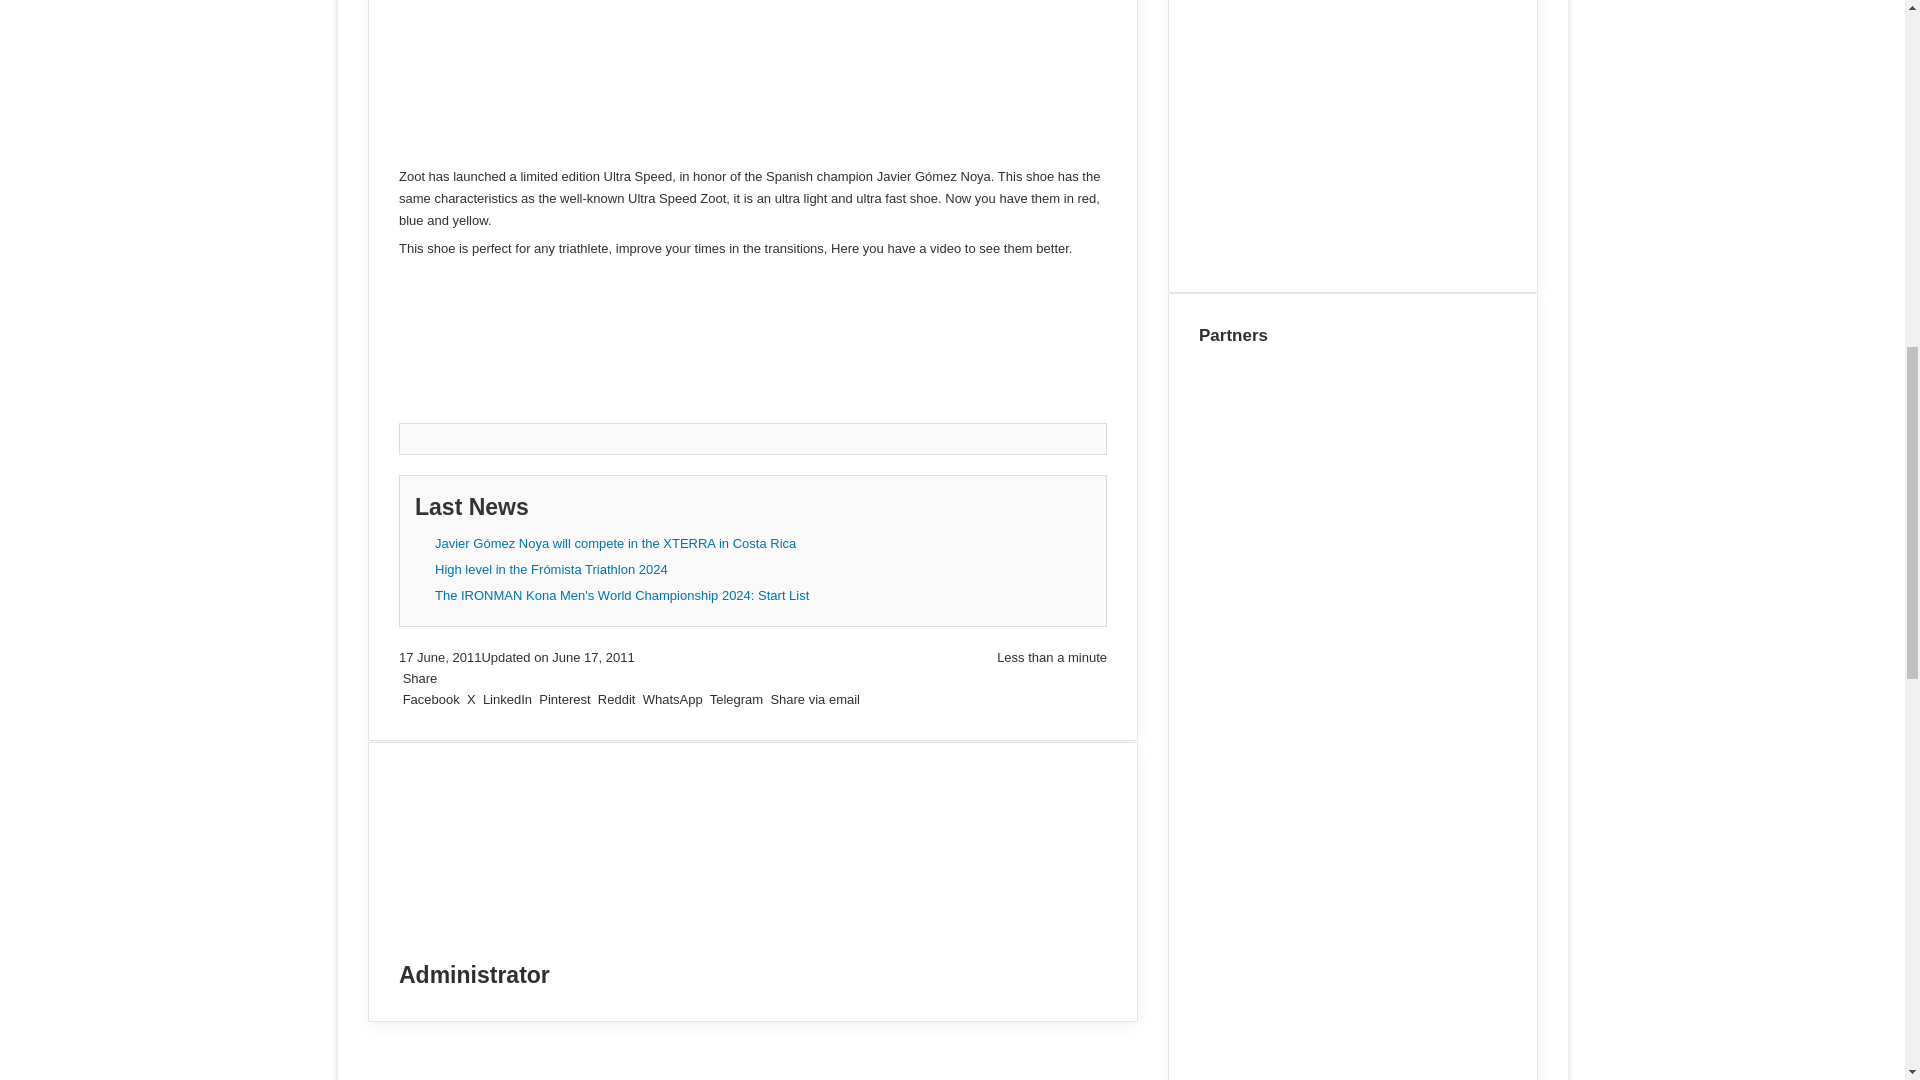  What do you see at coordinates (430, 700) in the screenshot?
I see `Facebook` at bounding box center [430, 700].